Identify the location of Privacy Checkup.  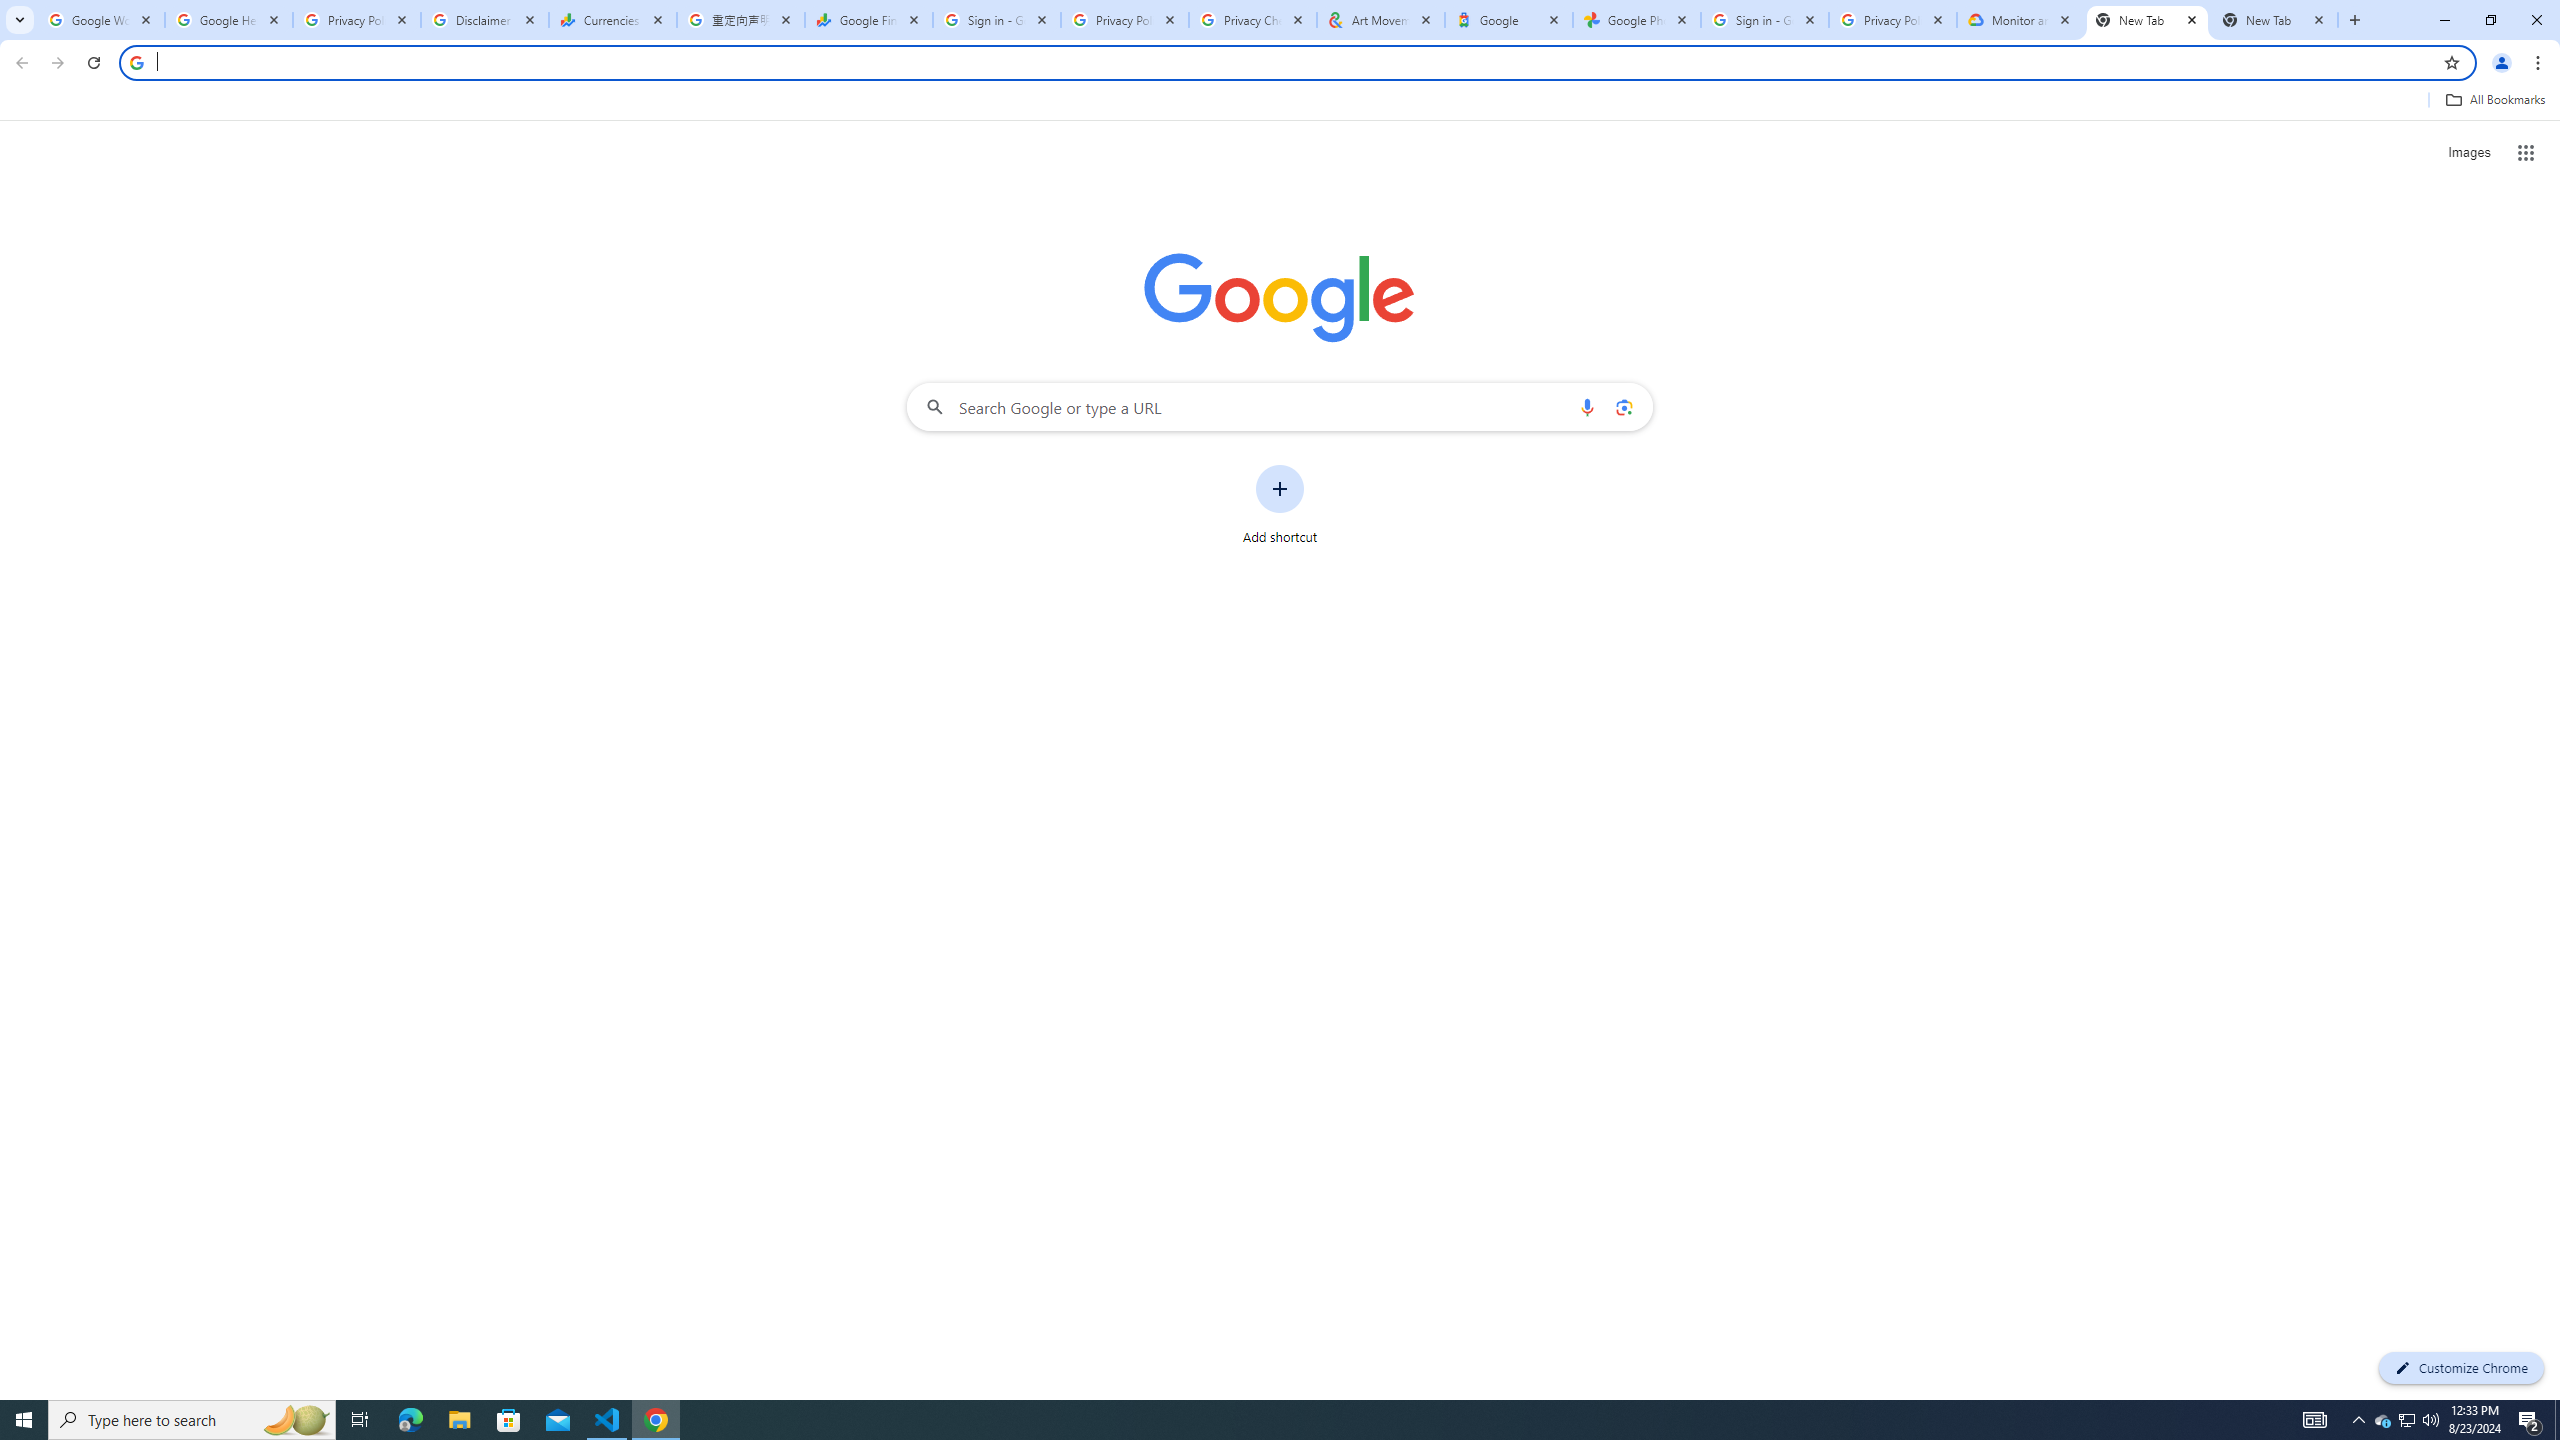
(1253, 20).